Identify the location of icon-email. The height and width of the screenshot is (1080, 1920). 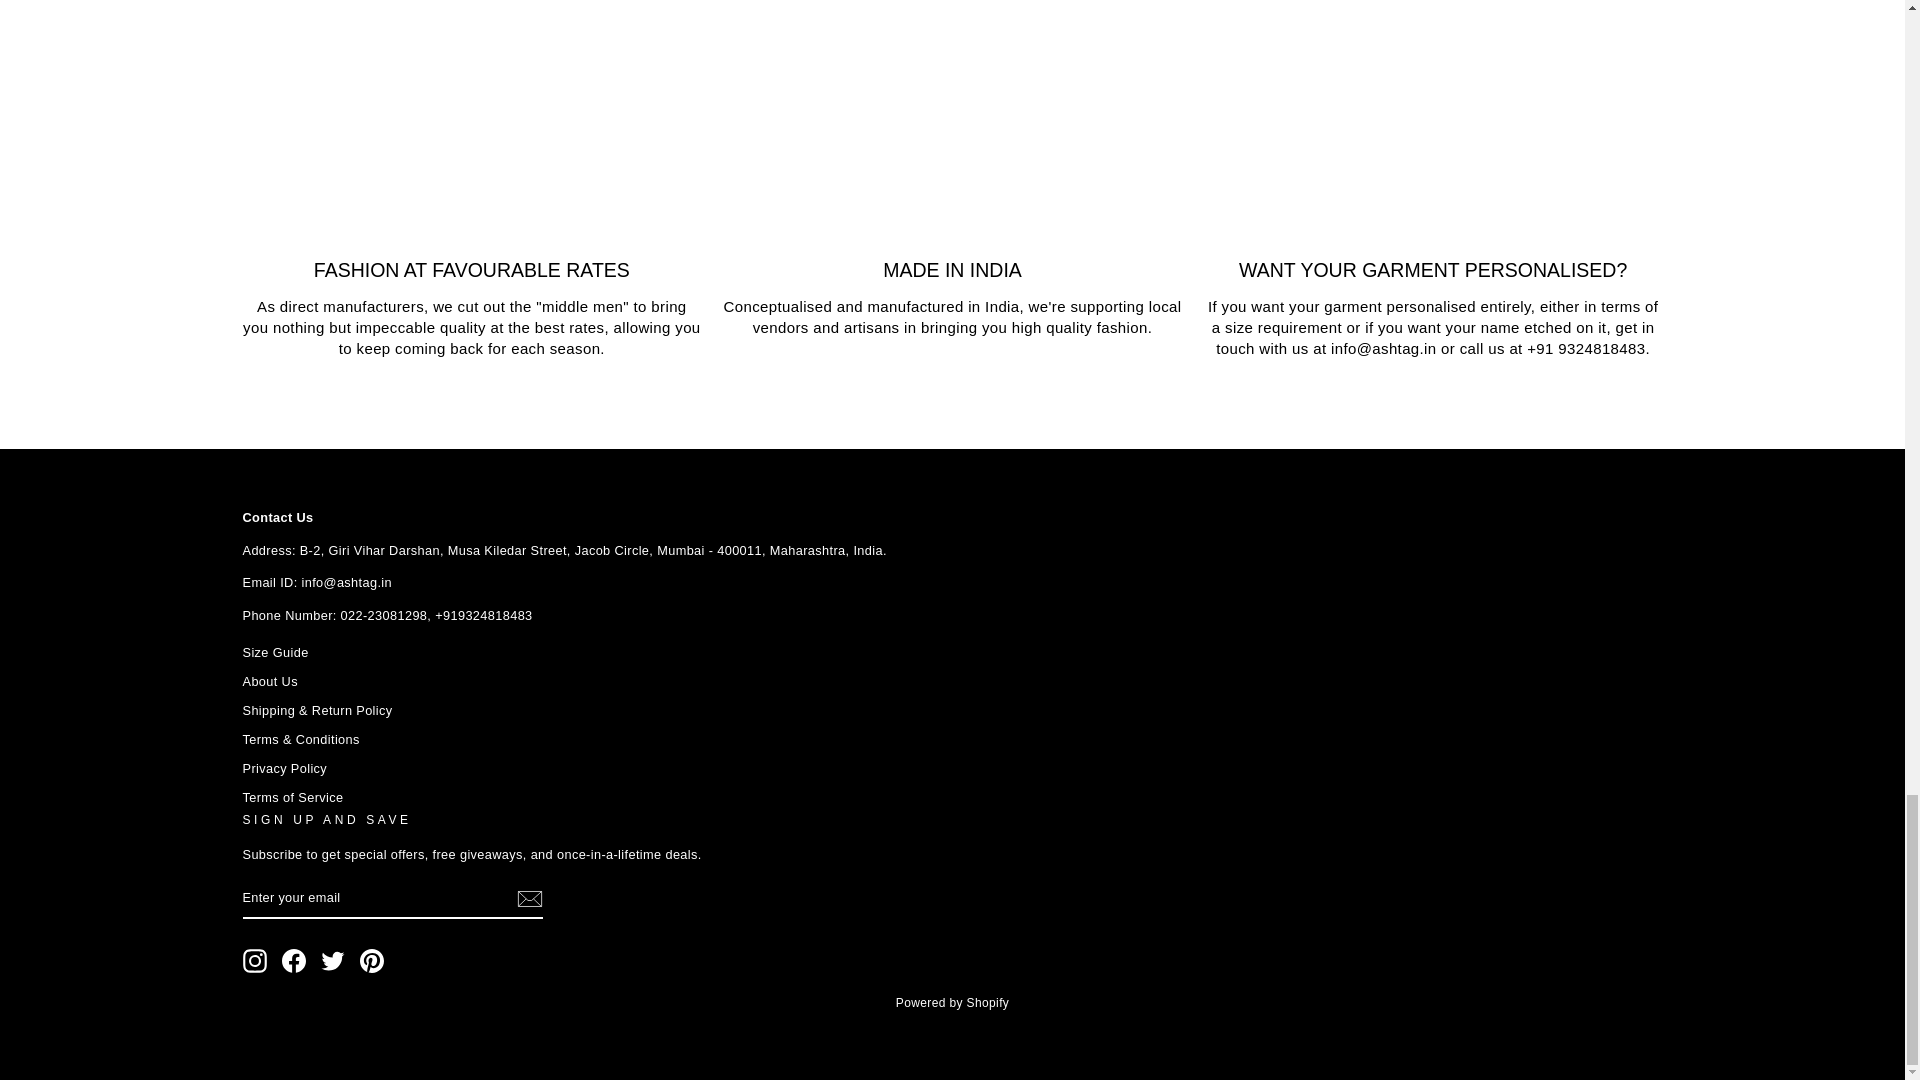
(528, 898).